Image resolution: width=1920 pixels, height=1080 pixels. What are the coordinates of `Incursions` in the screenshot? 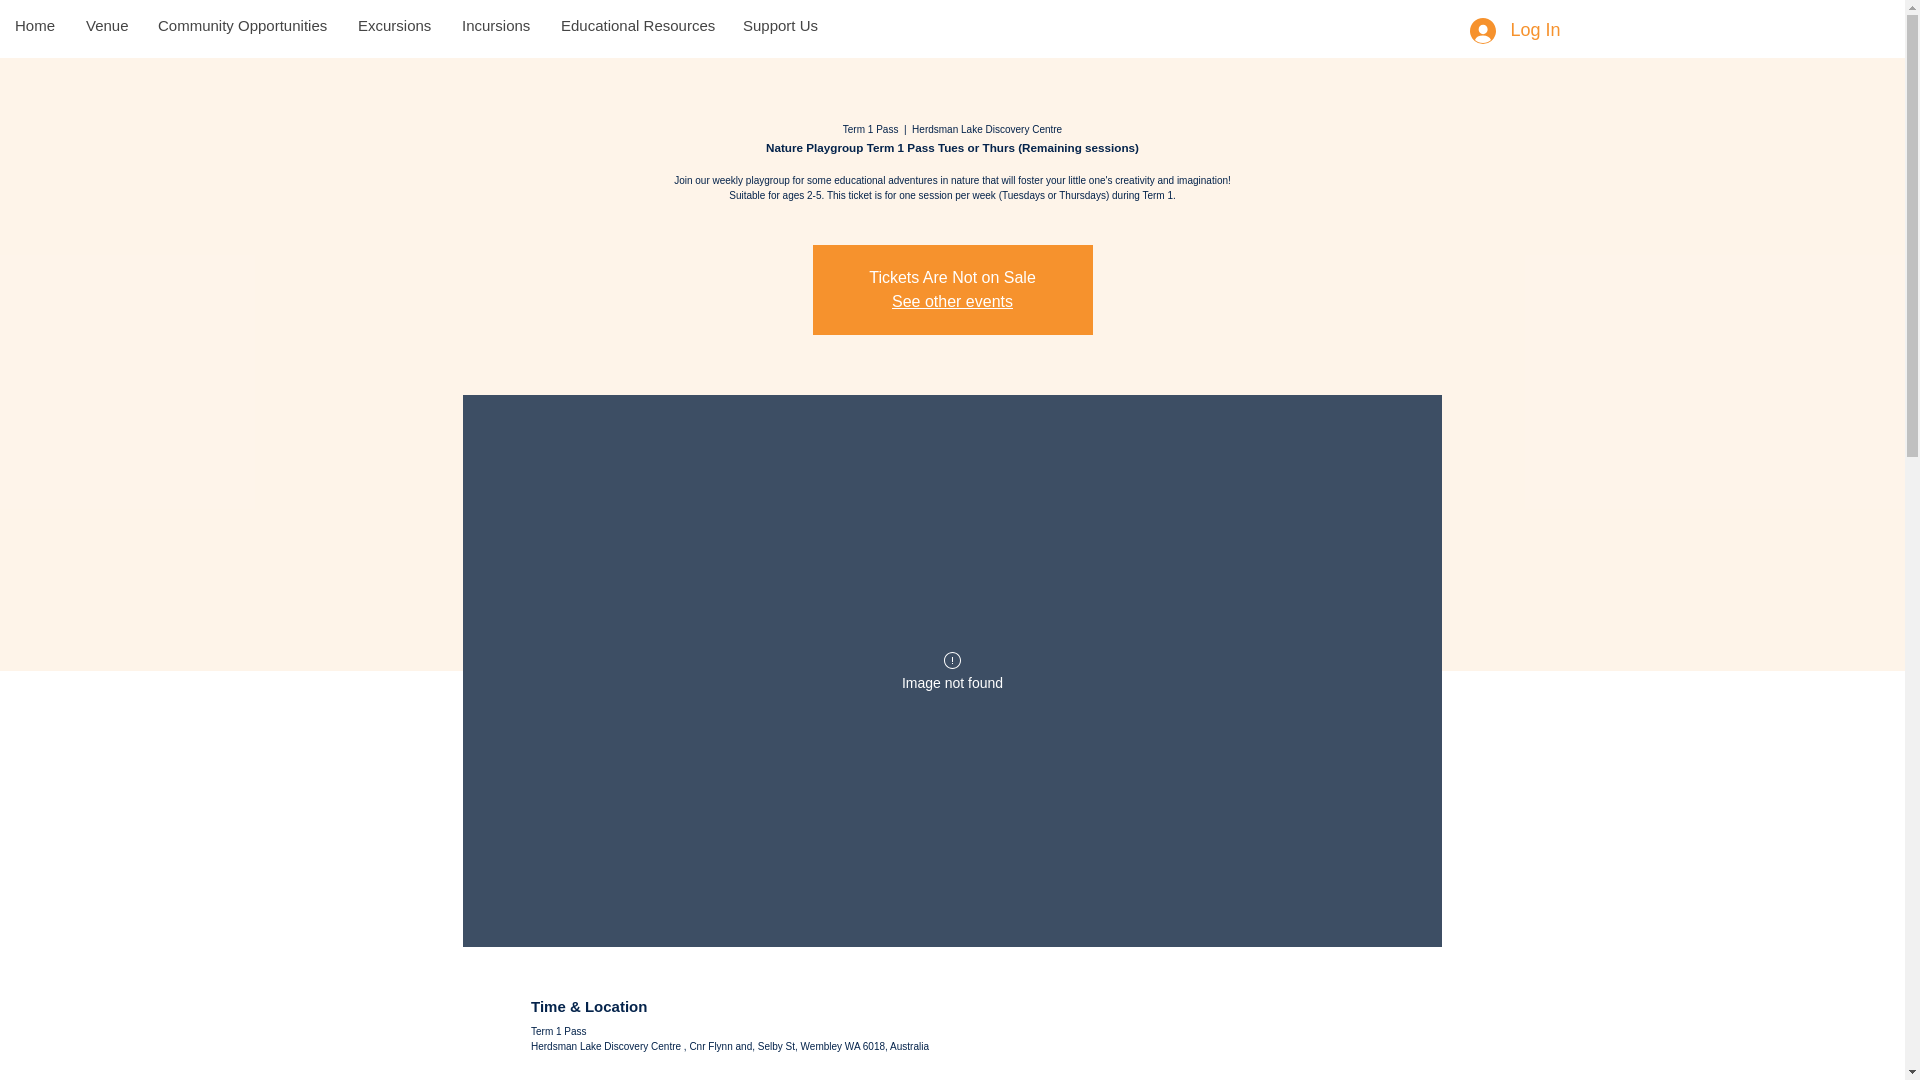 It's located at (495, 26).